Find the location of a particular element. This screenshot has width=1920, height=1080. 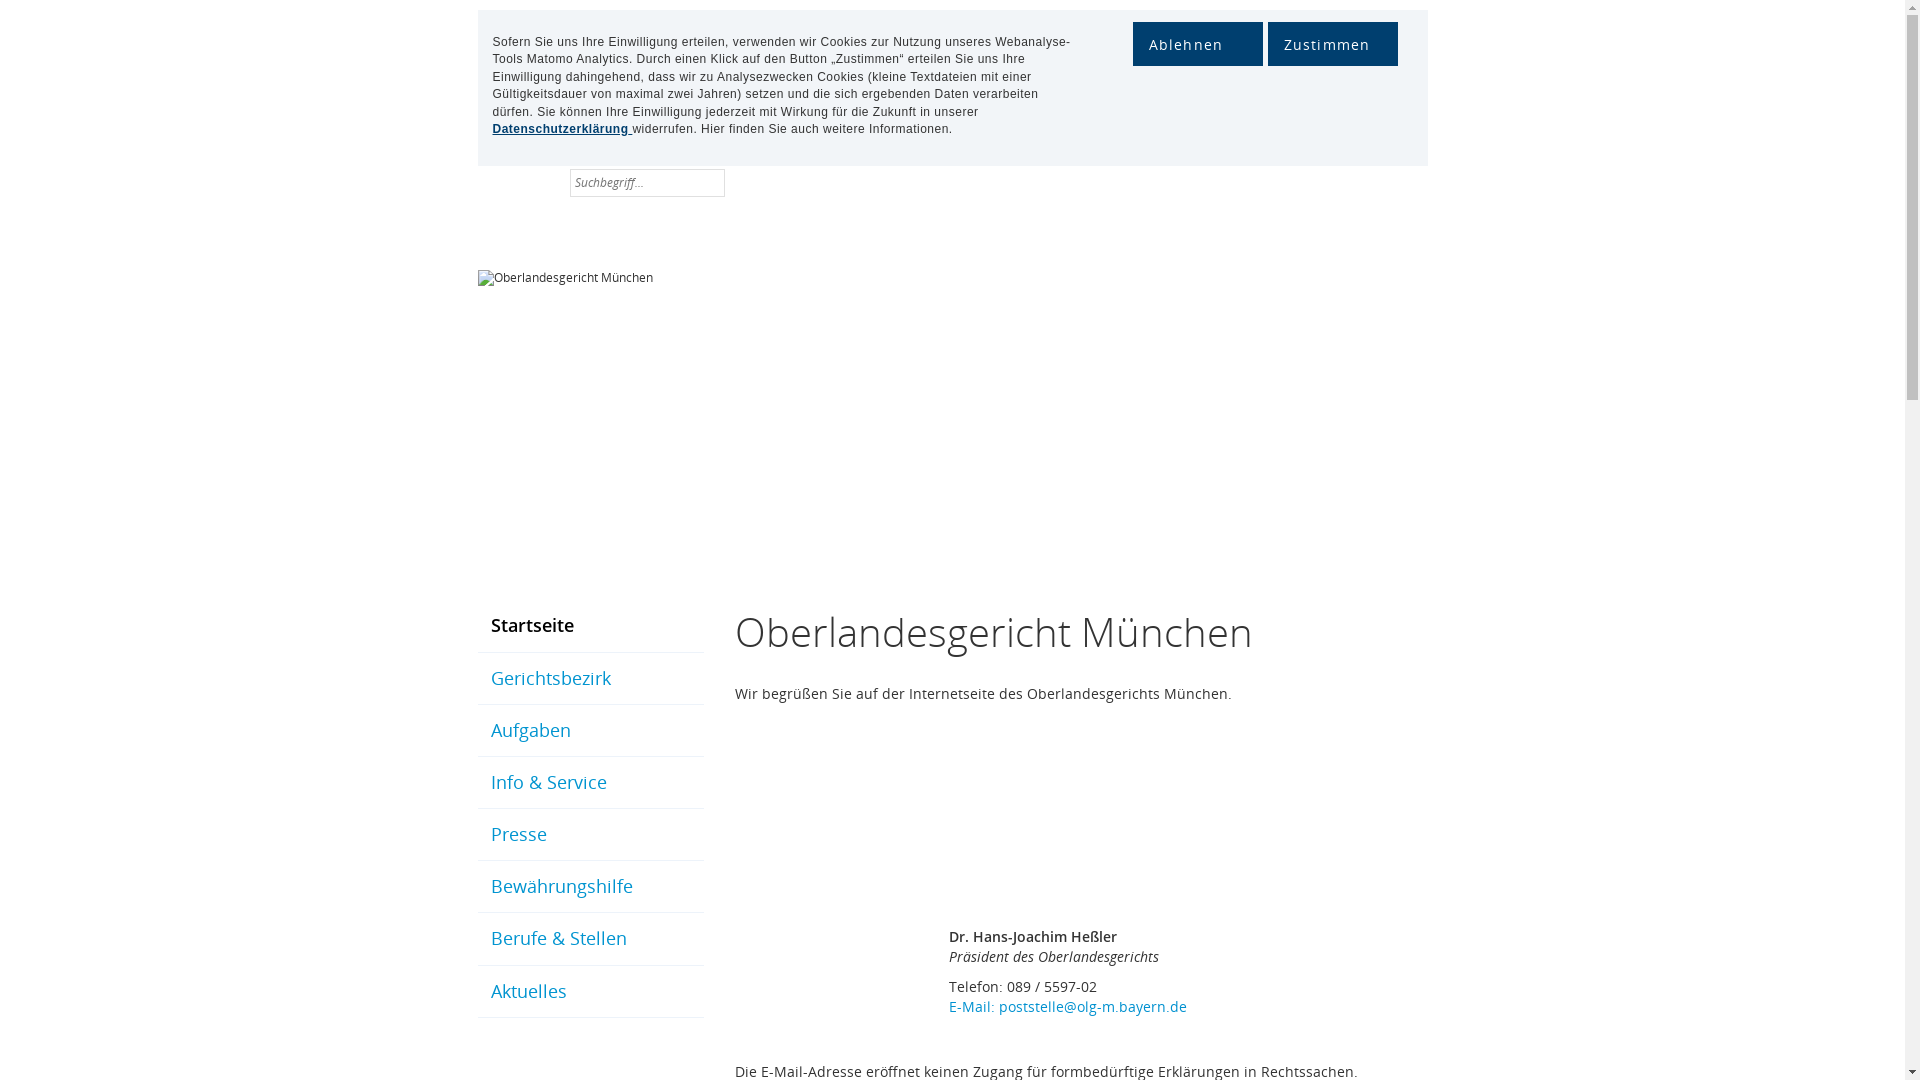

Aktuelles is located at coordinates (591, 992).